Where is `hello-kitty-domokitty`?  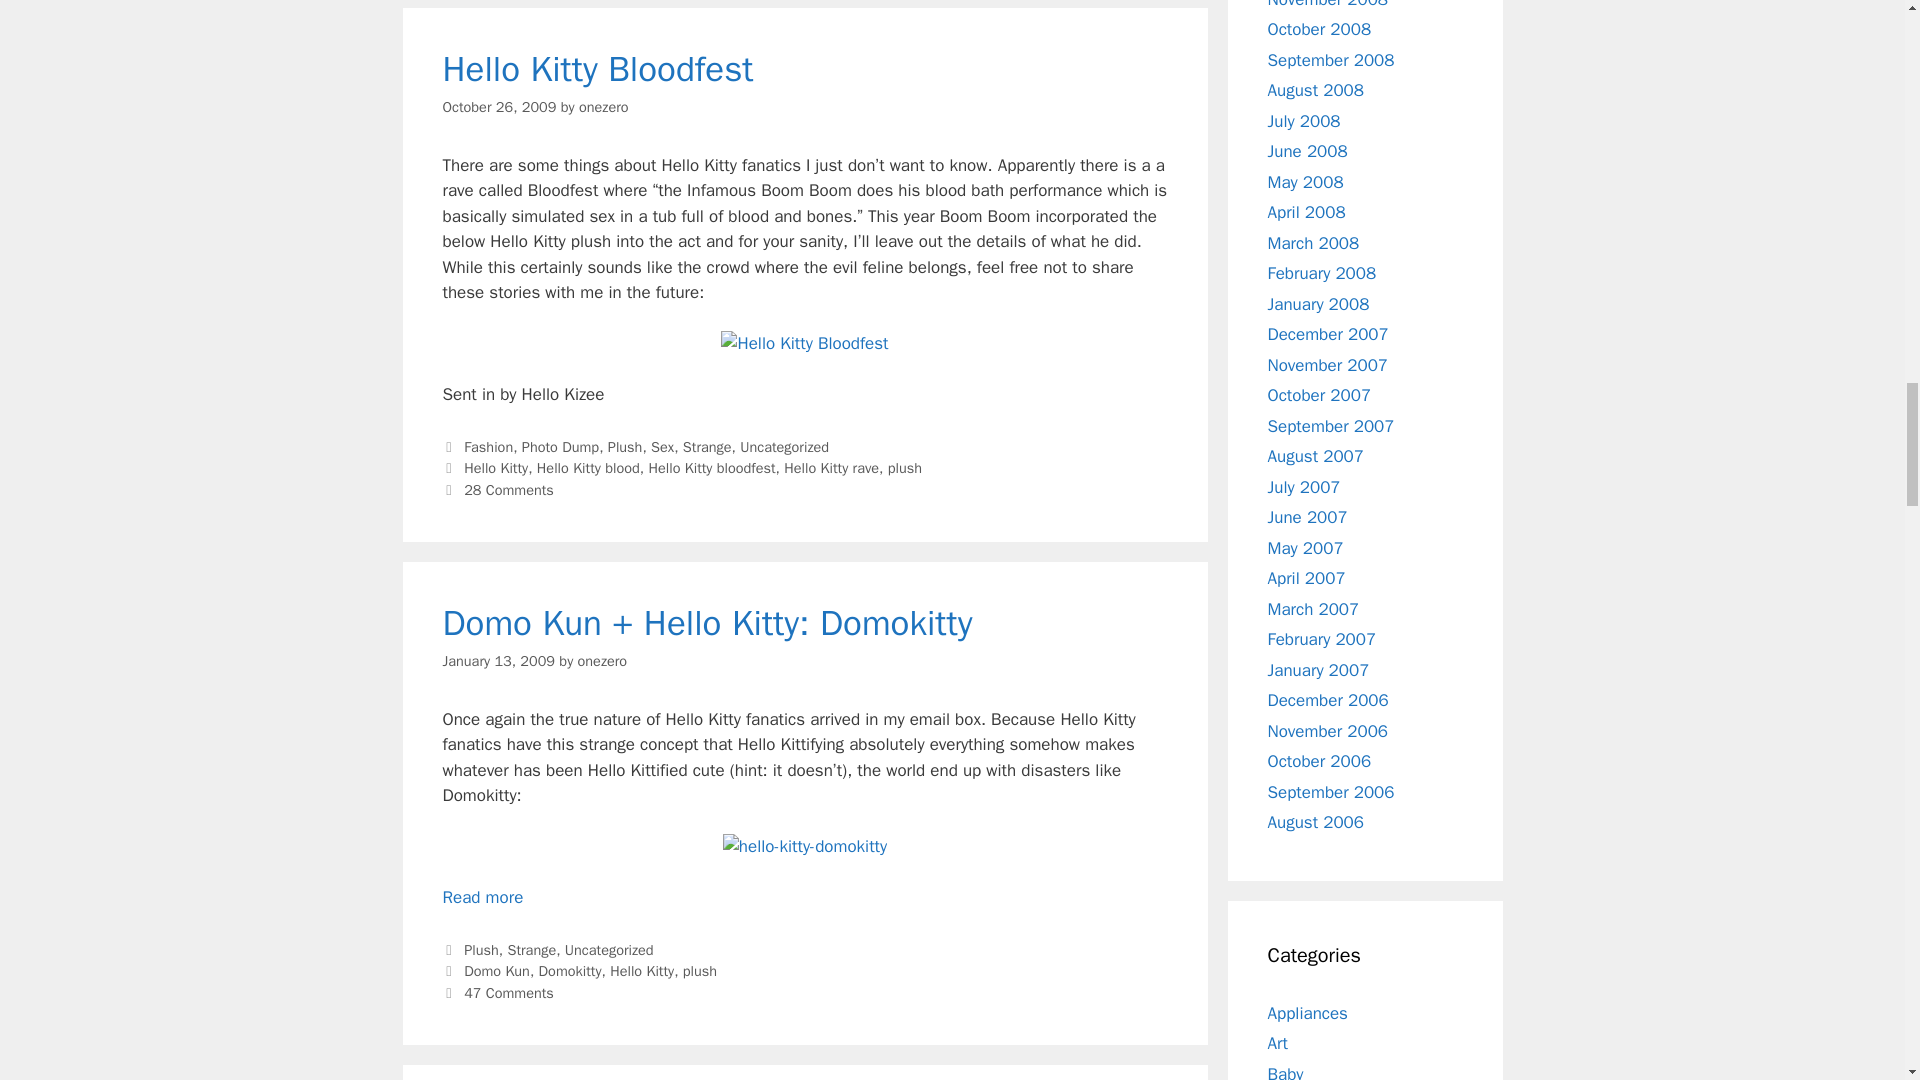 hello-kitty-domokitty is located at coordinates (805, 846).